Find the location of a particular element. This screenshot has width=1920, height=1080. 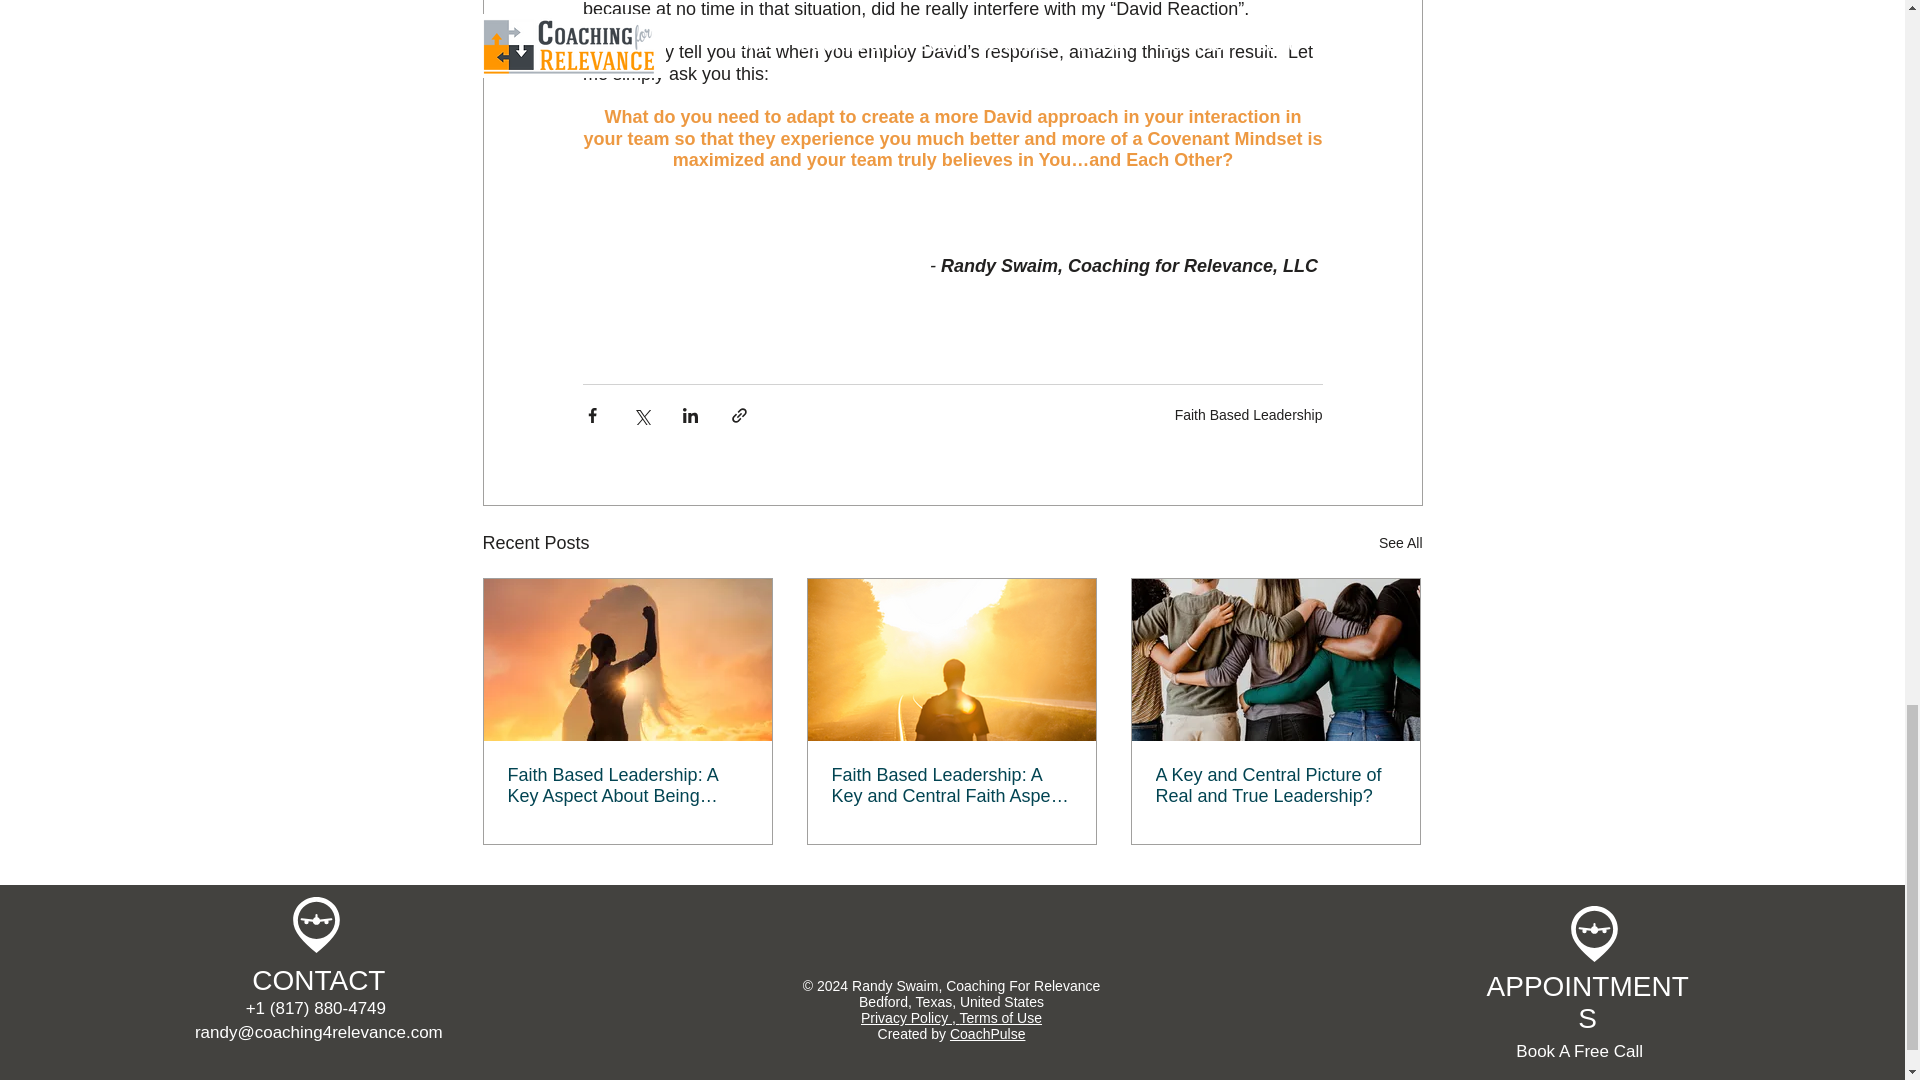

Terms of Use is located at coordinates (1001, 1018).